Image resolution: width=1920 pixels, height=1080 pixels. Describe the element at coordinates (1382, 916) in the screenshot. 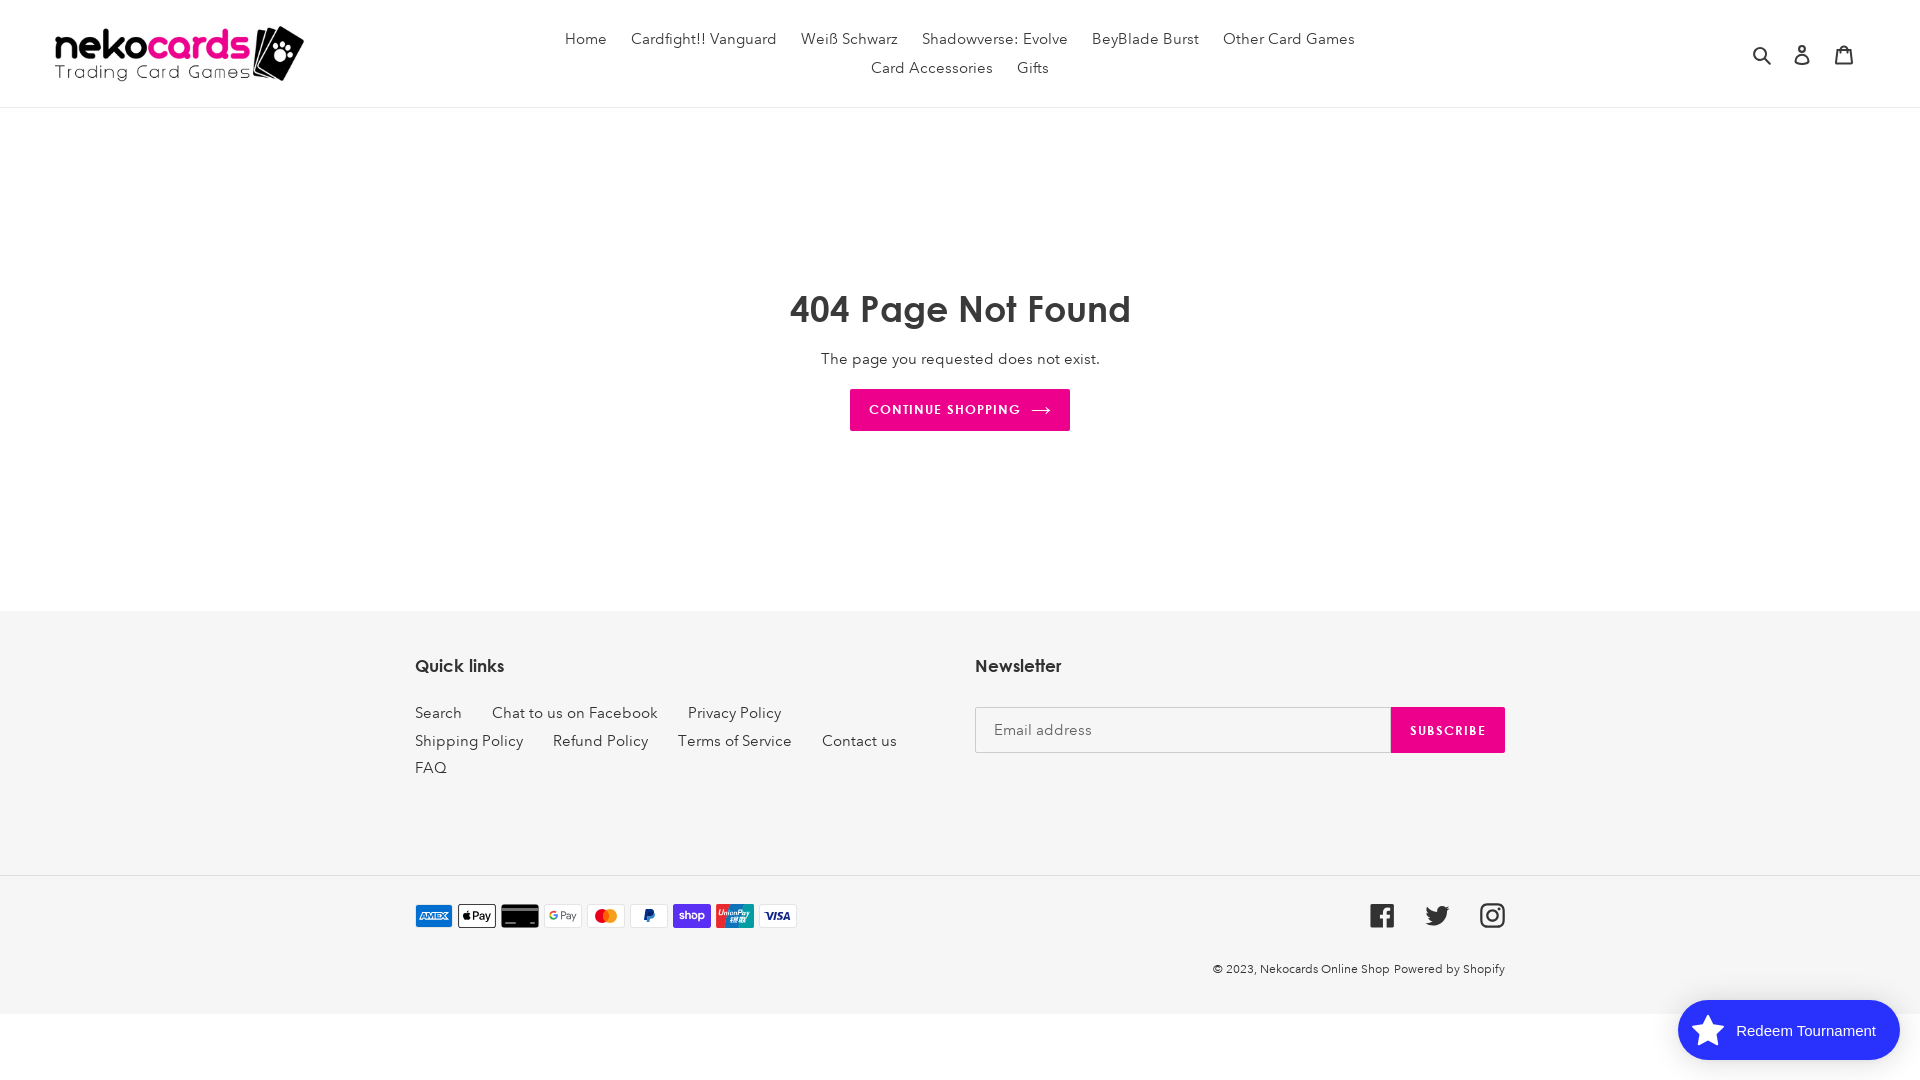

I see `Facebook` at that location.